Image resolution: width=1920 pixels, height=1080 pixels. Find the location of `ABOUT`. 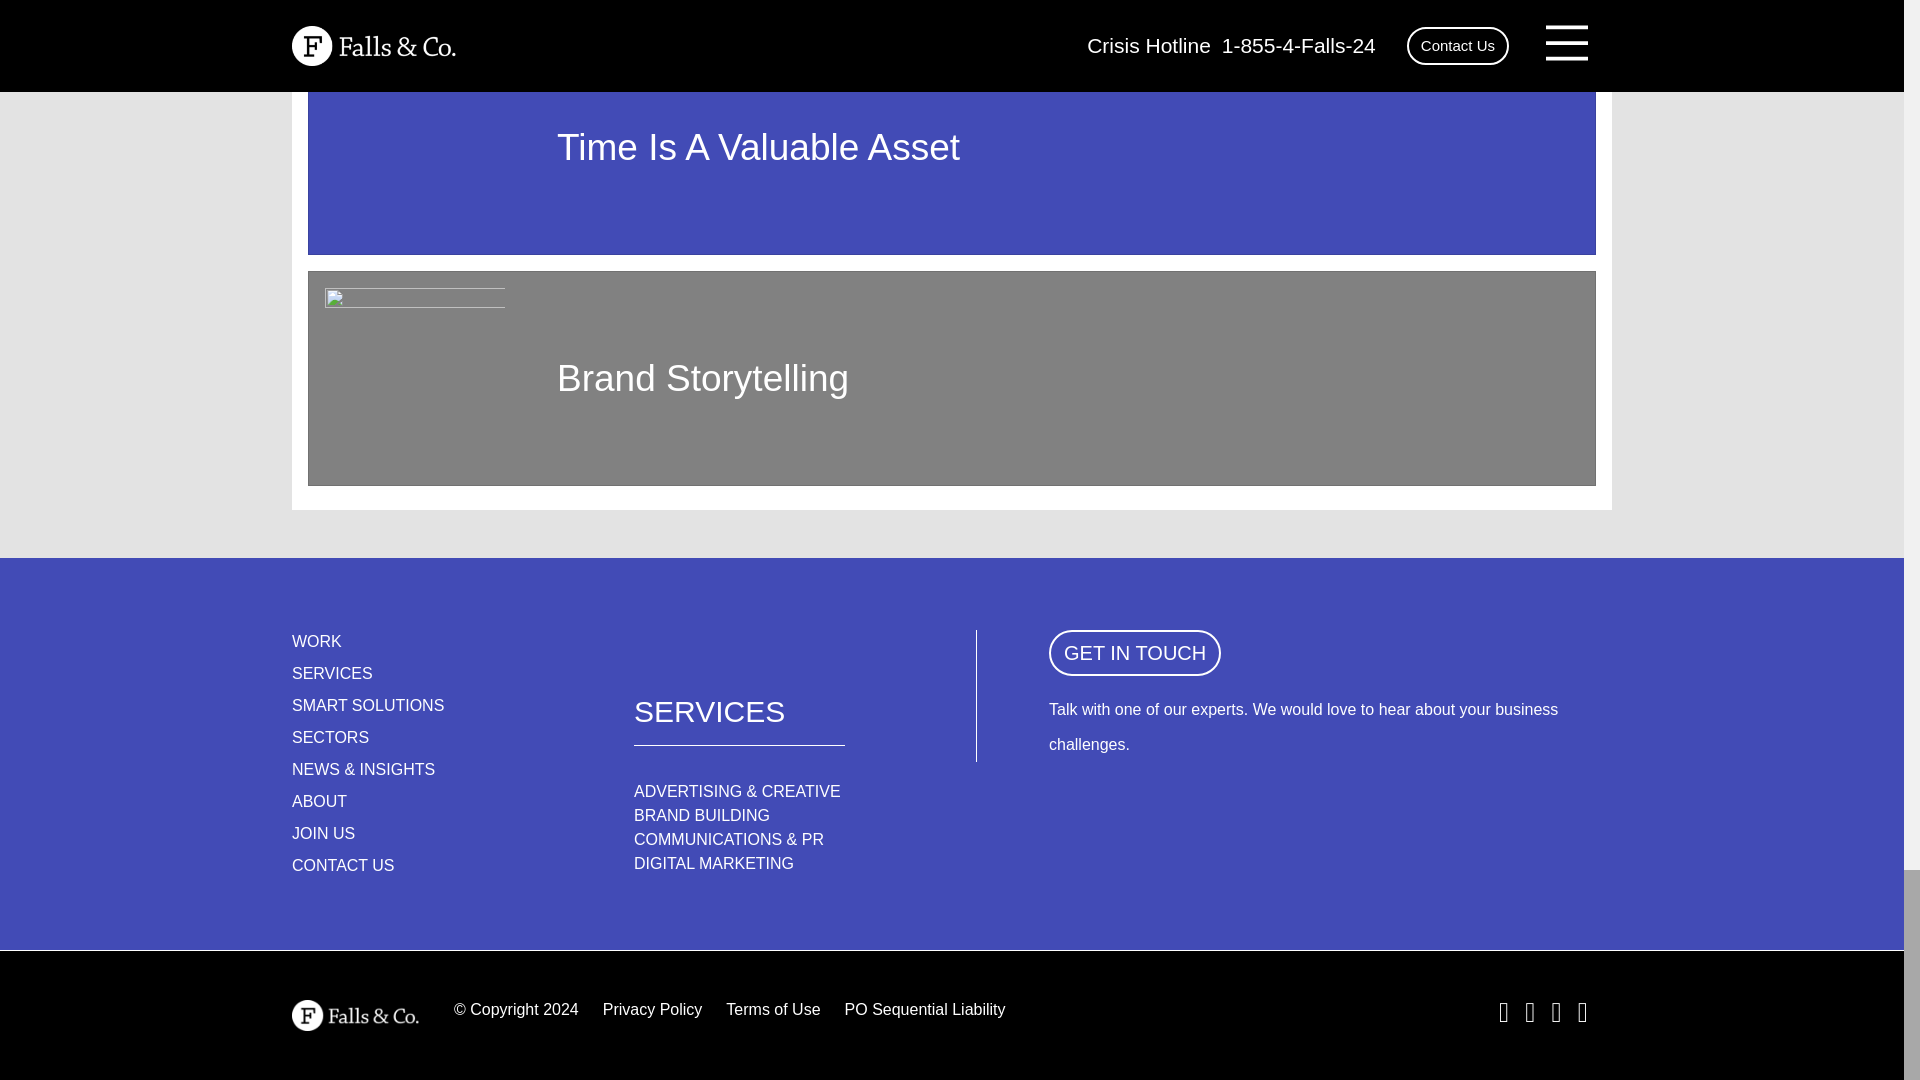

ABOUT is located at coordinates (319, 802).